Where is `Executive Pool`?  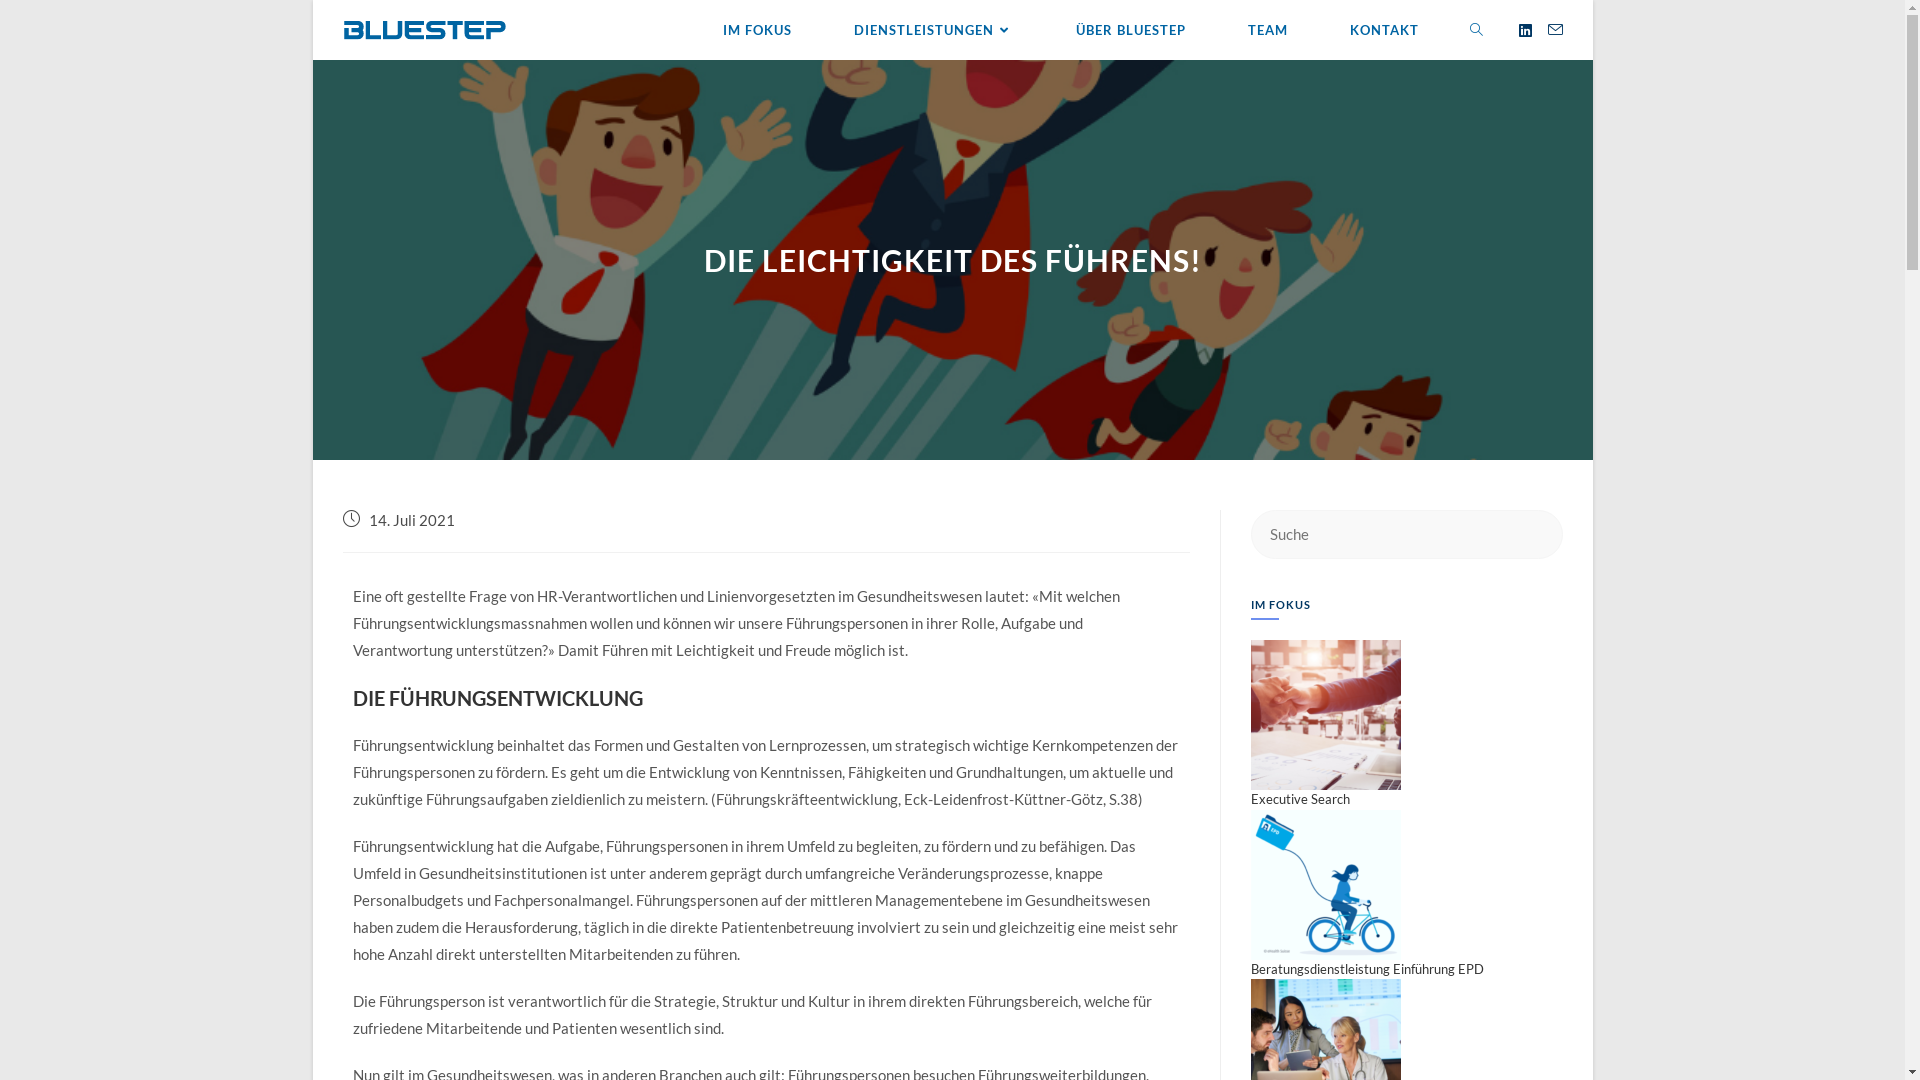
Executive Pool is located at coordinates (1326, 1052).